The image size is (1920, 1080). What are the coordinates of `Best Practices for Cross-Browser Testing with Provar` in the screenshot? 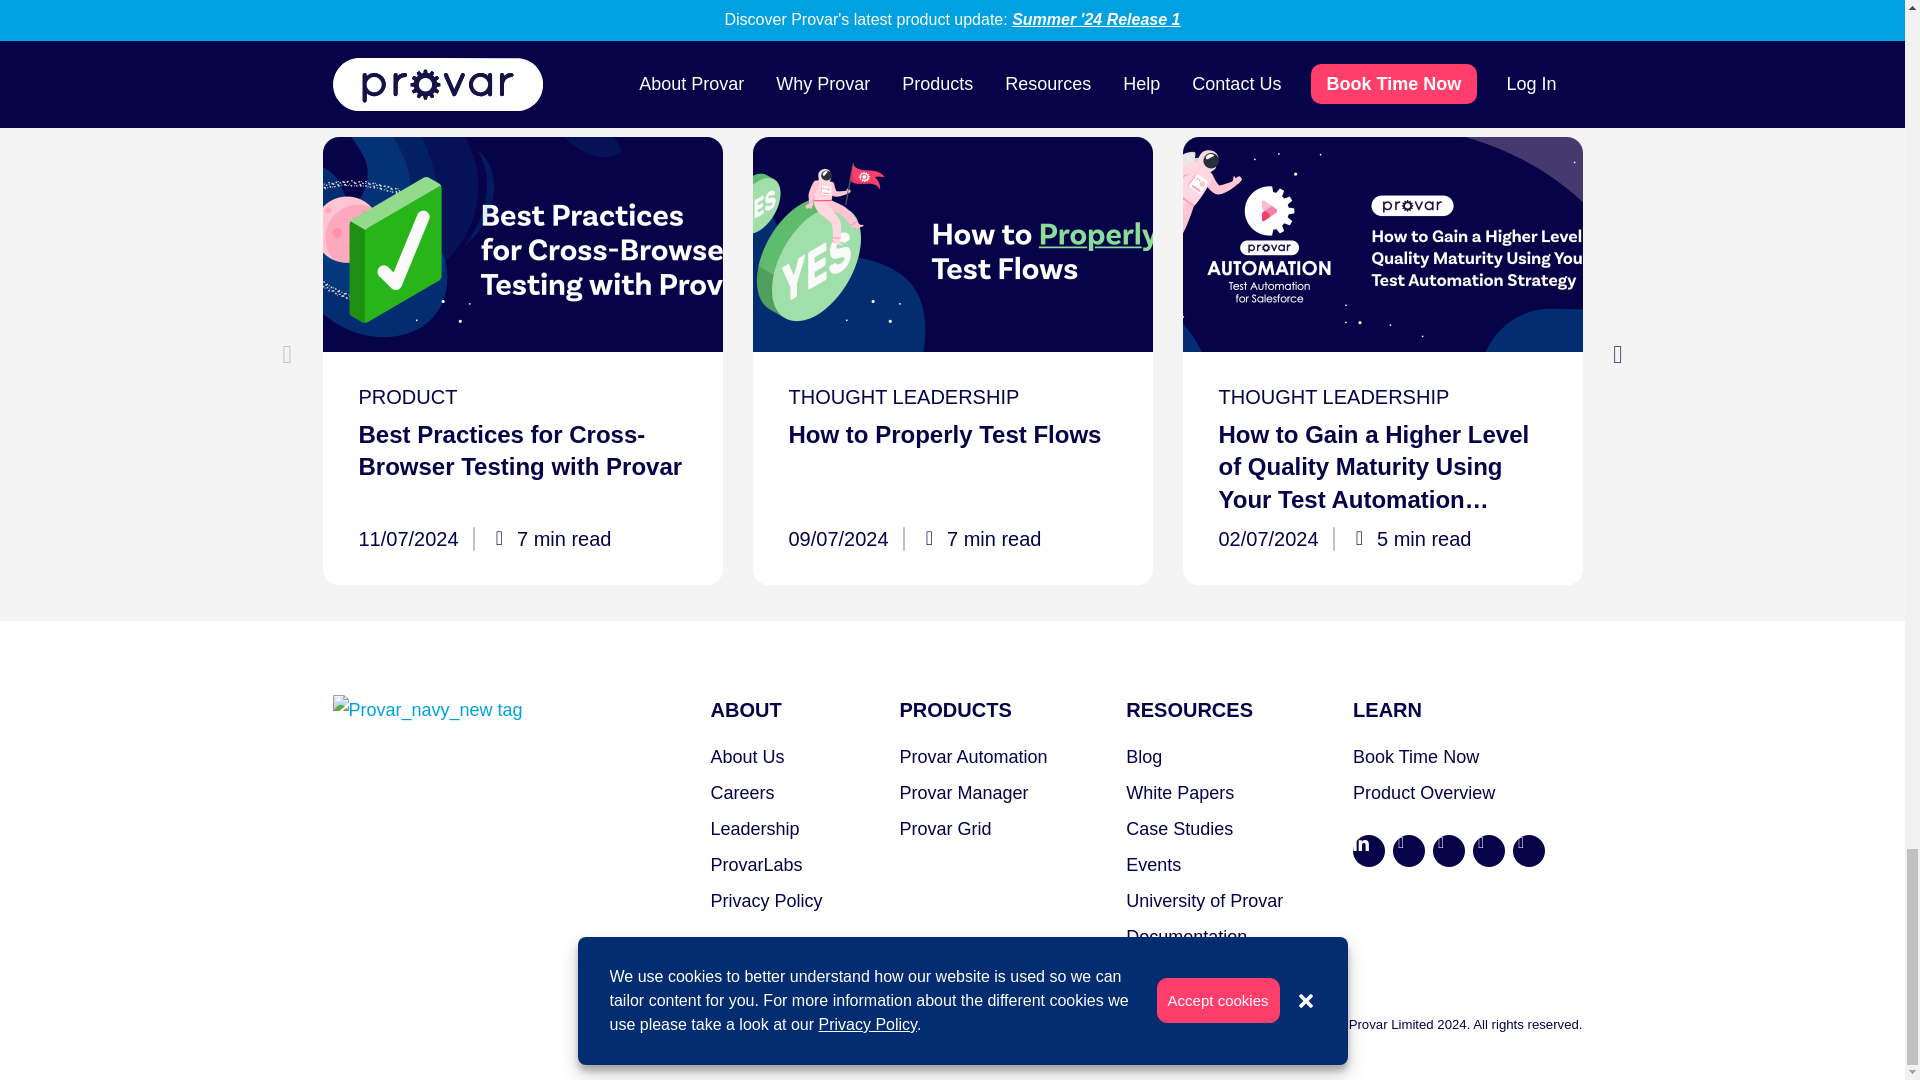 It's located at (522, 244).